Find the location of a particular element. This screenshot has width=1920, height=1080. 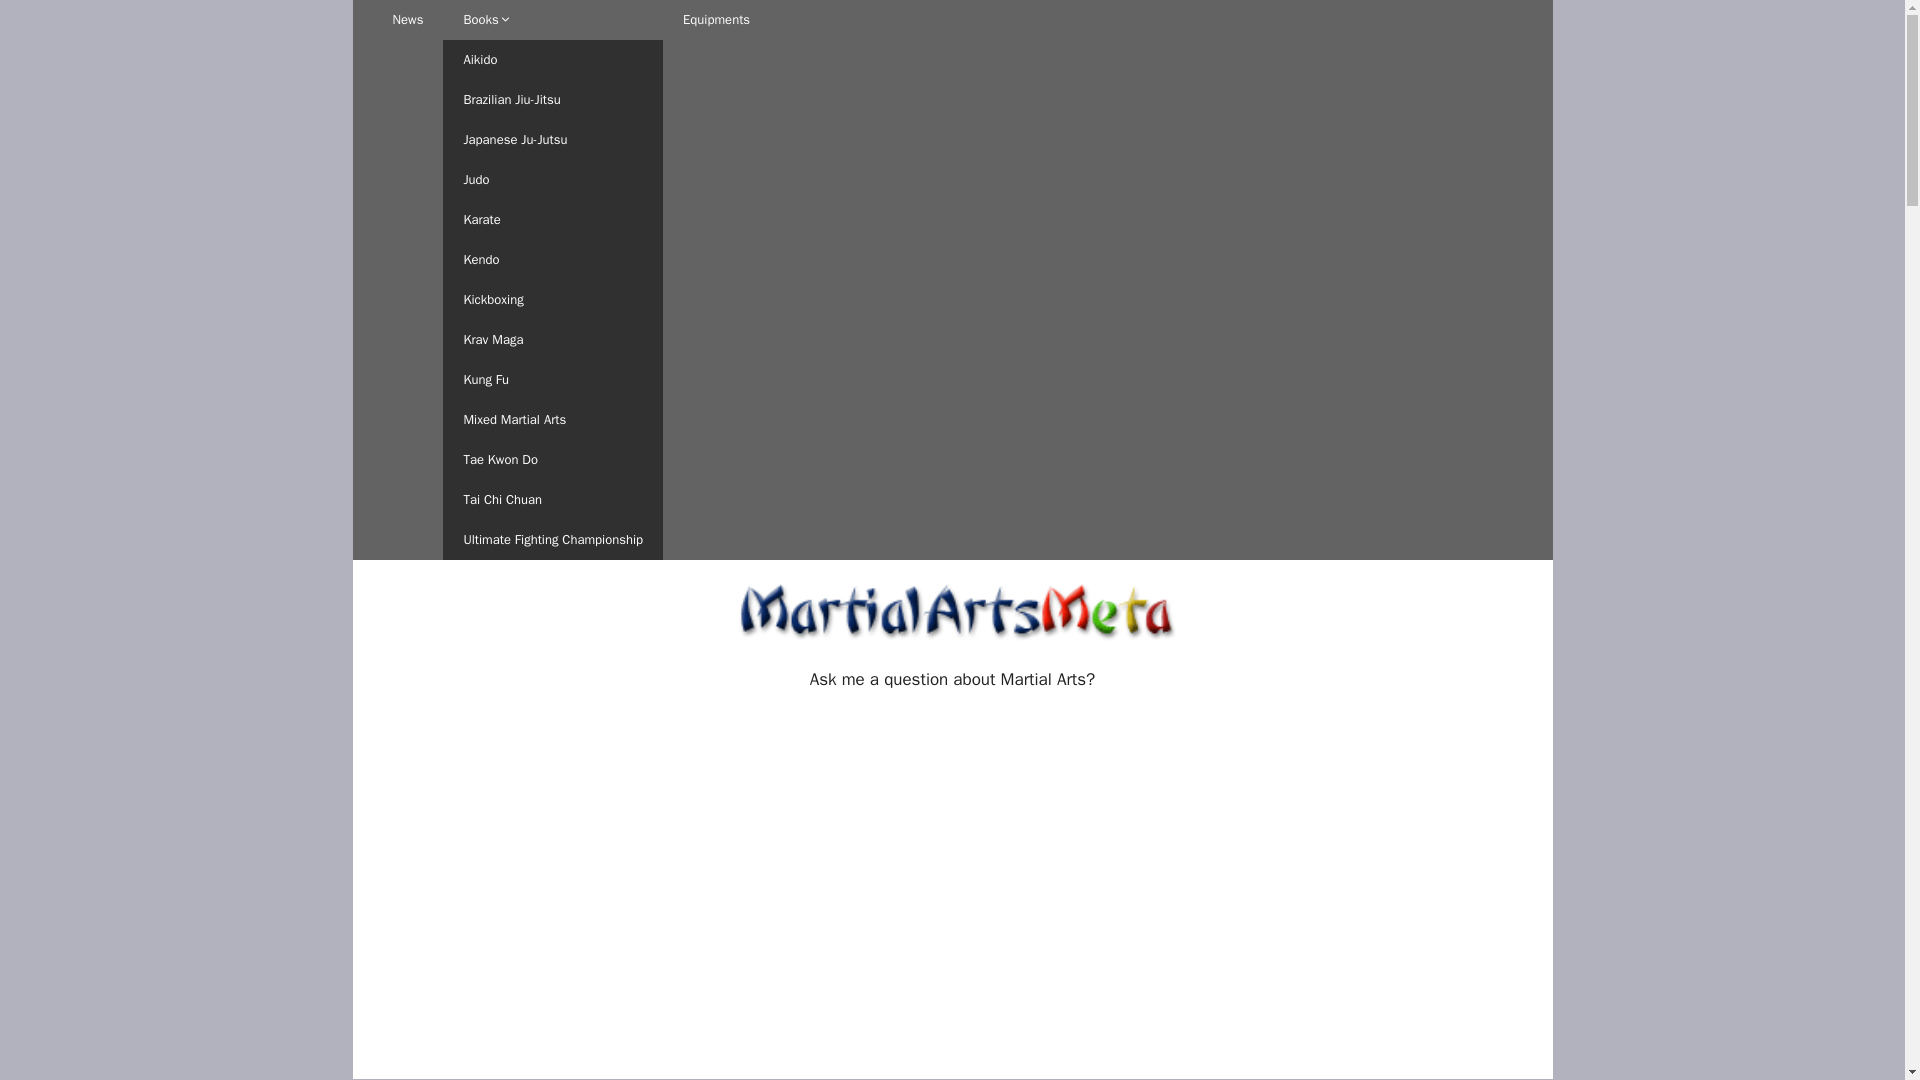

Ultimate Fighting Championship is located at coordinates (552, 540).